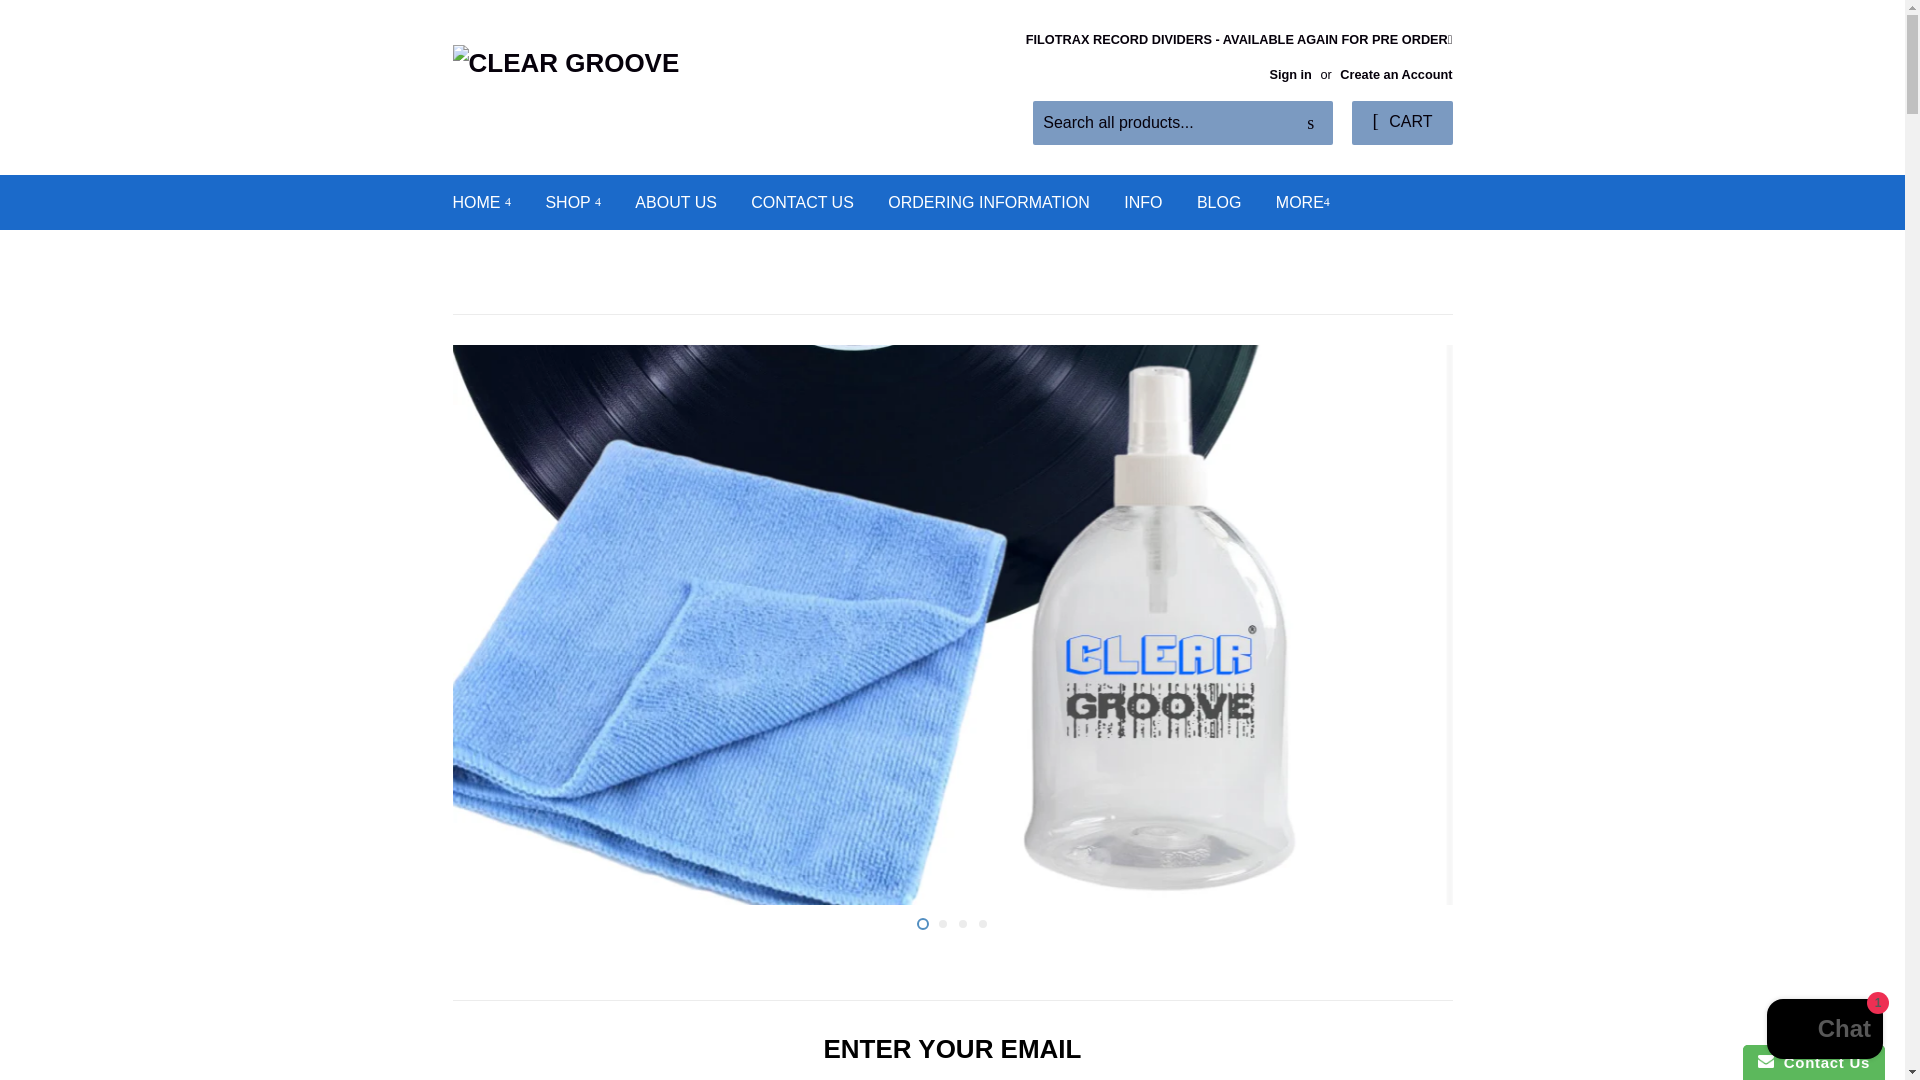  I want to click on CART, so click(1401, 122).